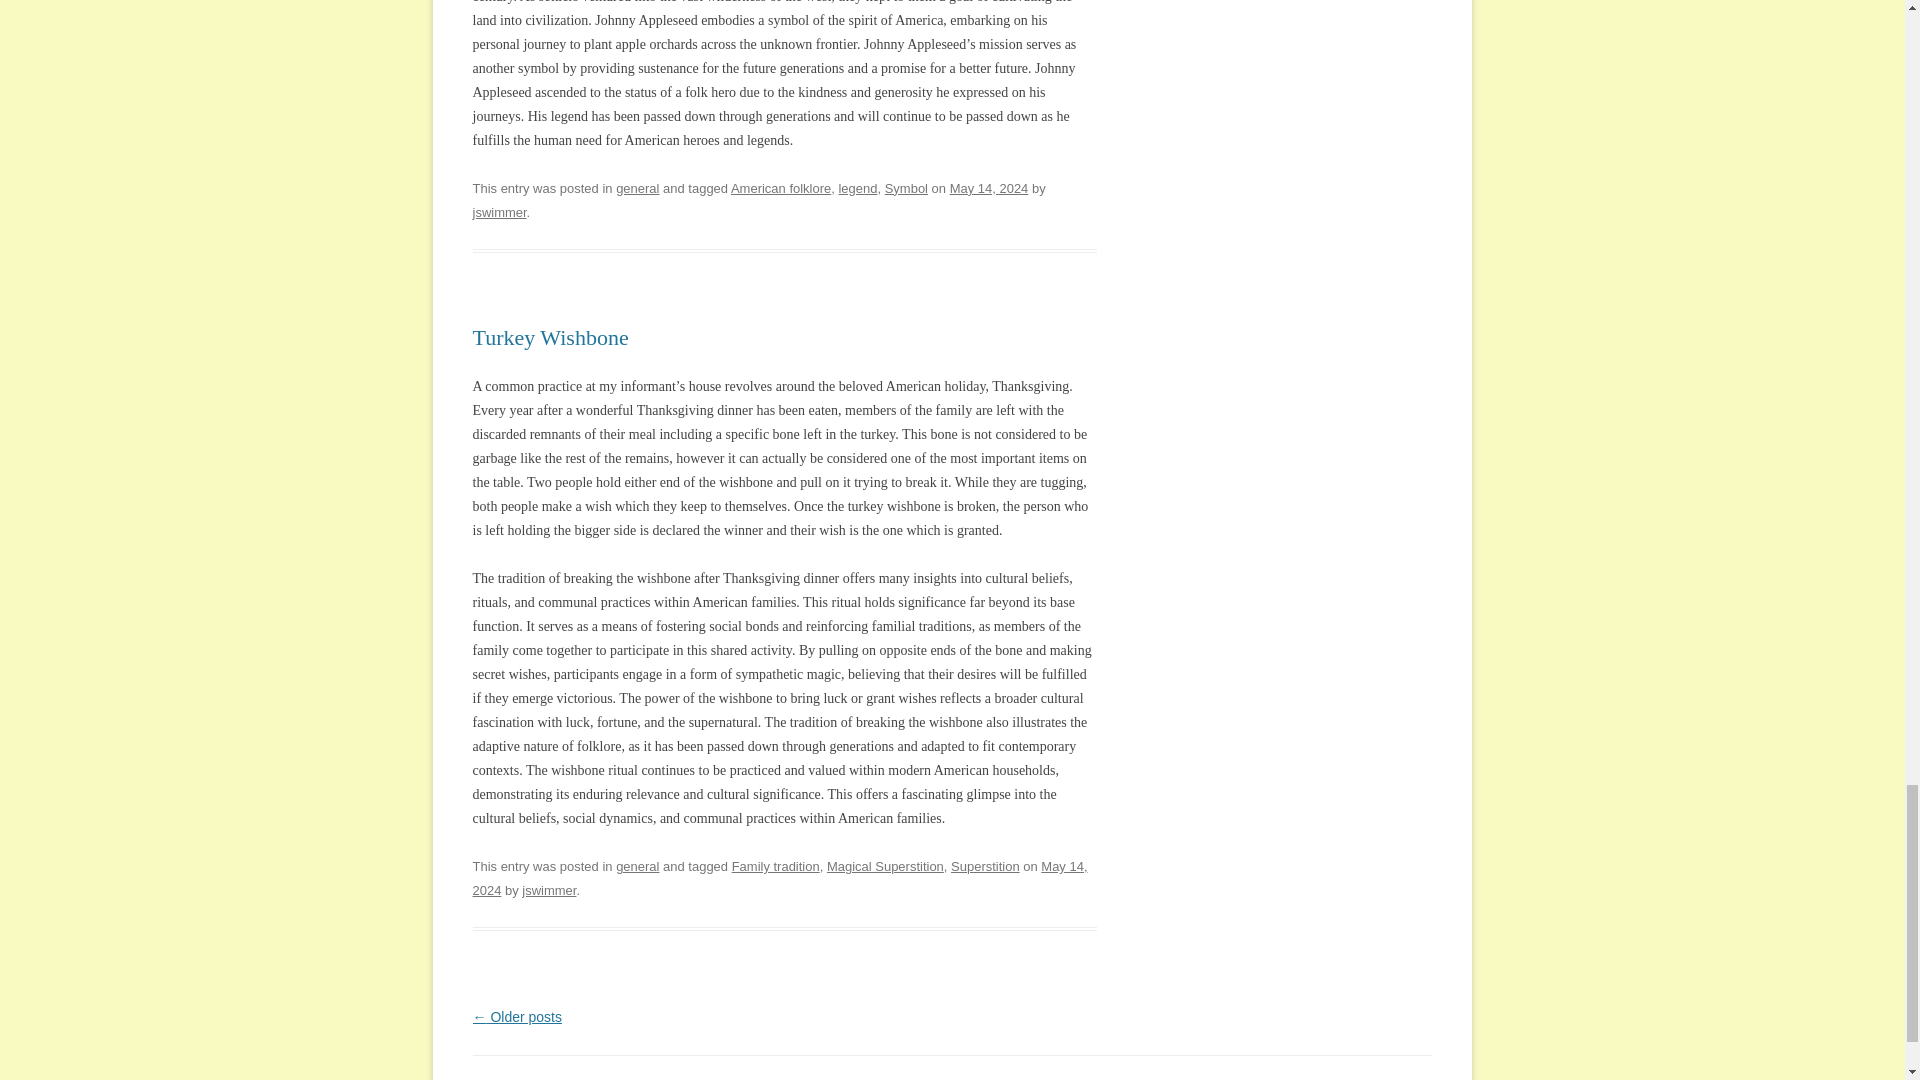 The image size is (1920, 1080). I want to click on May 14, 2024, so click(990, 188).